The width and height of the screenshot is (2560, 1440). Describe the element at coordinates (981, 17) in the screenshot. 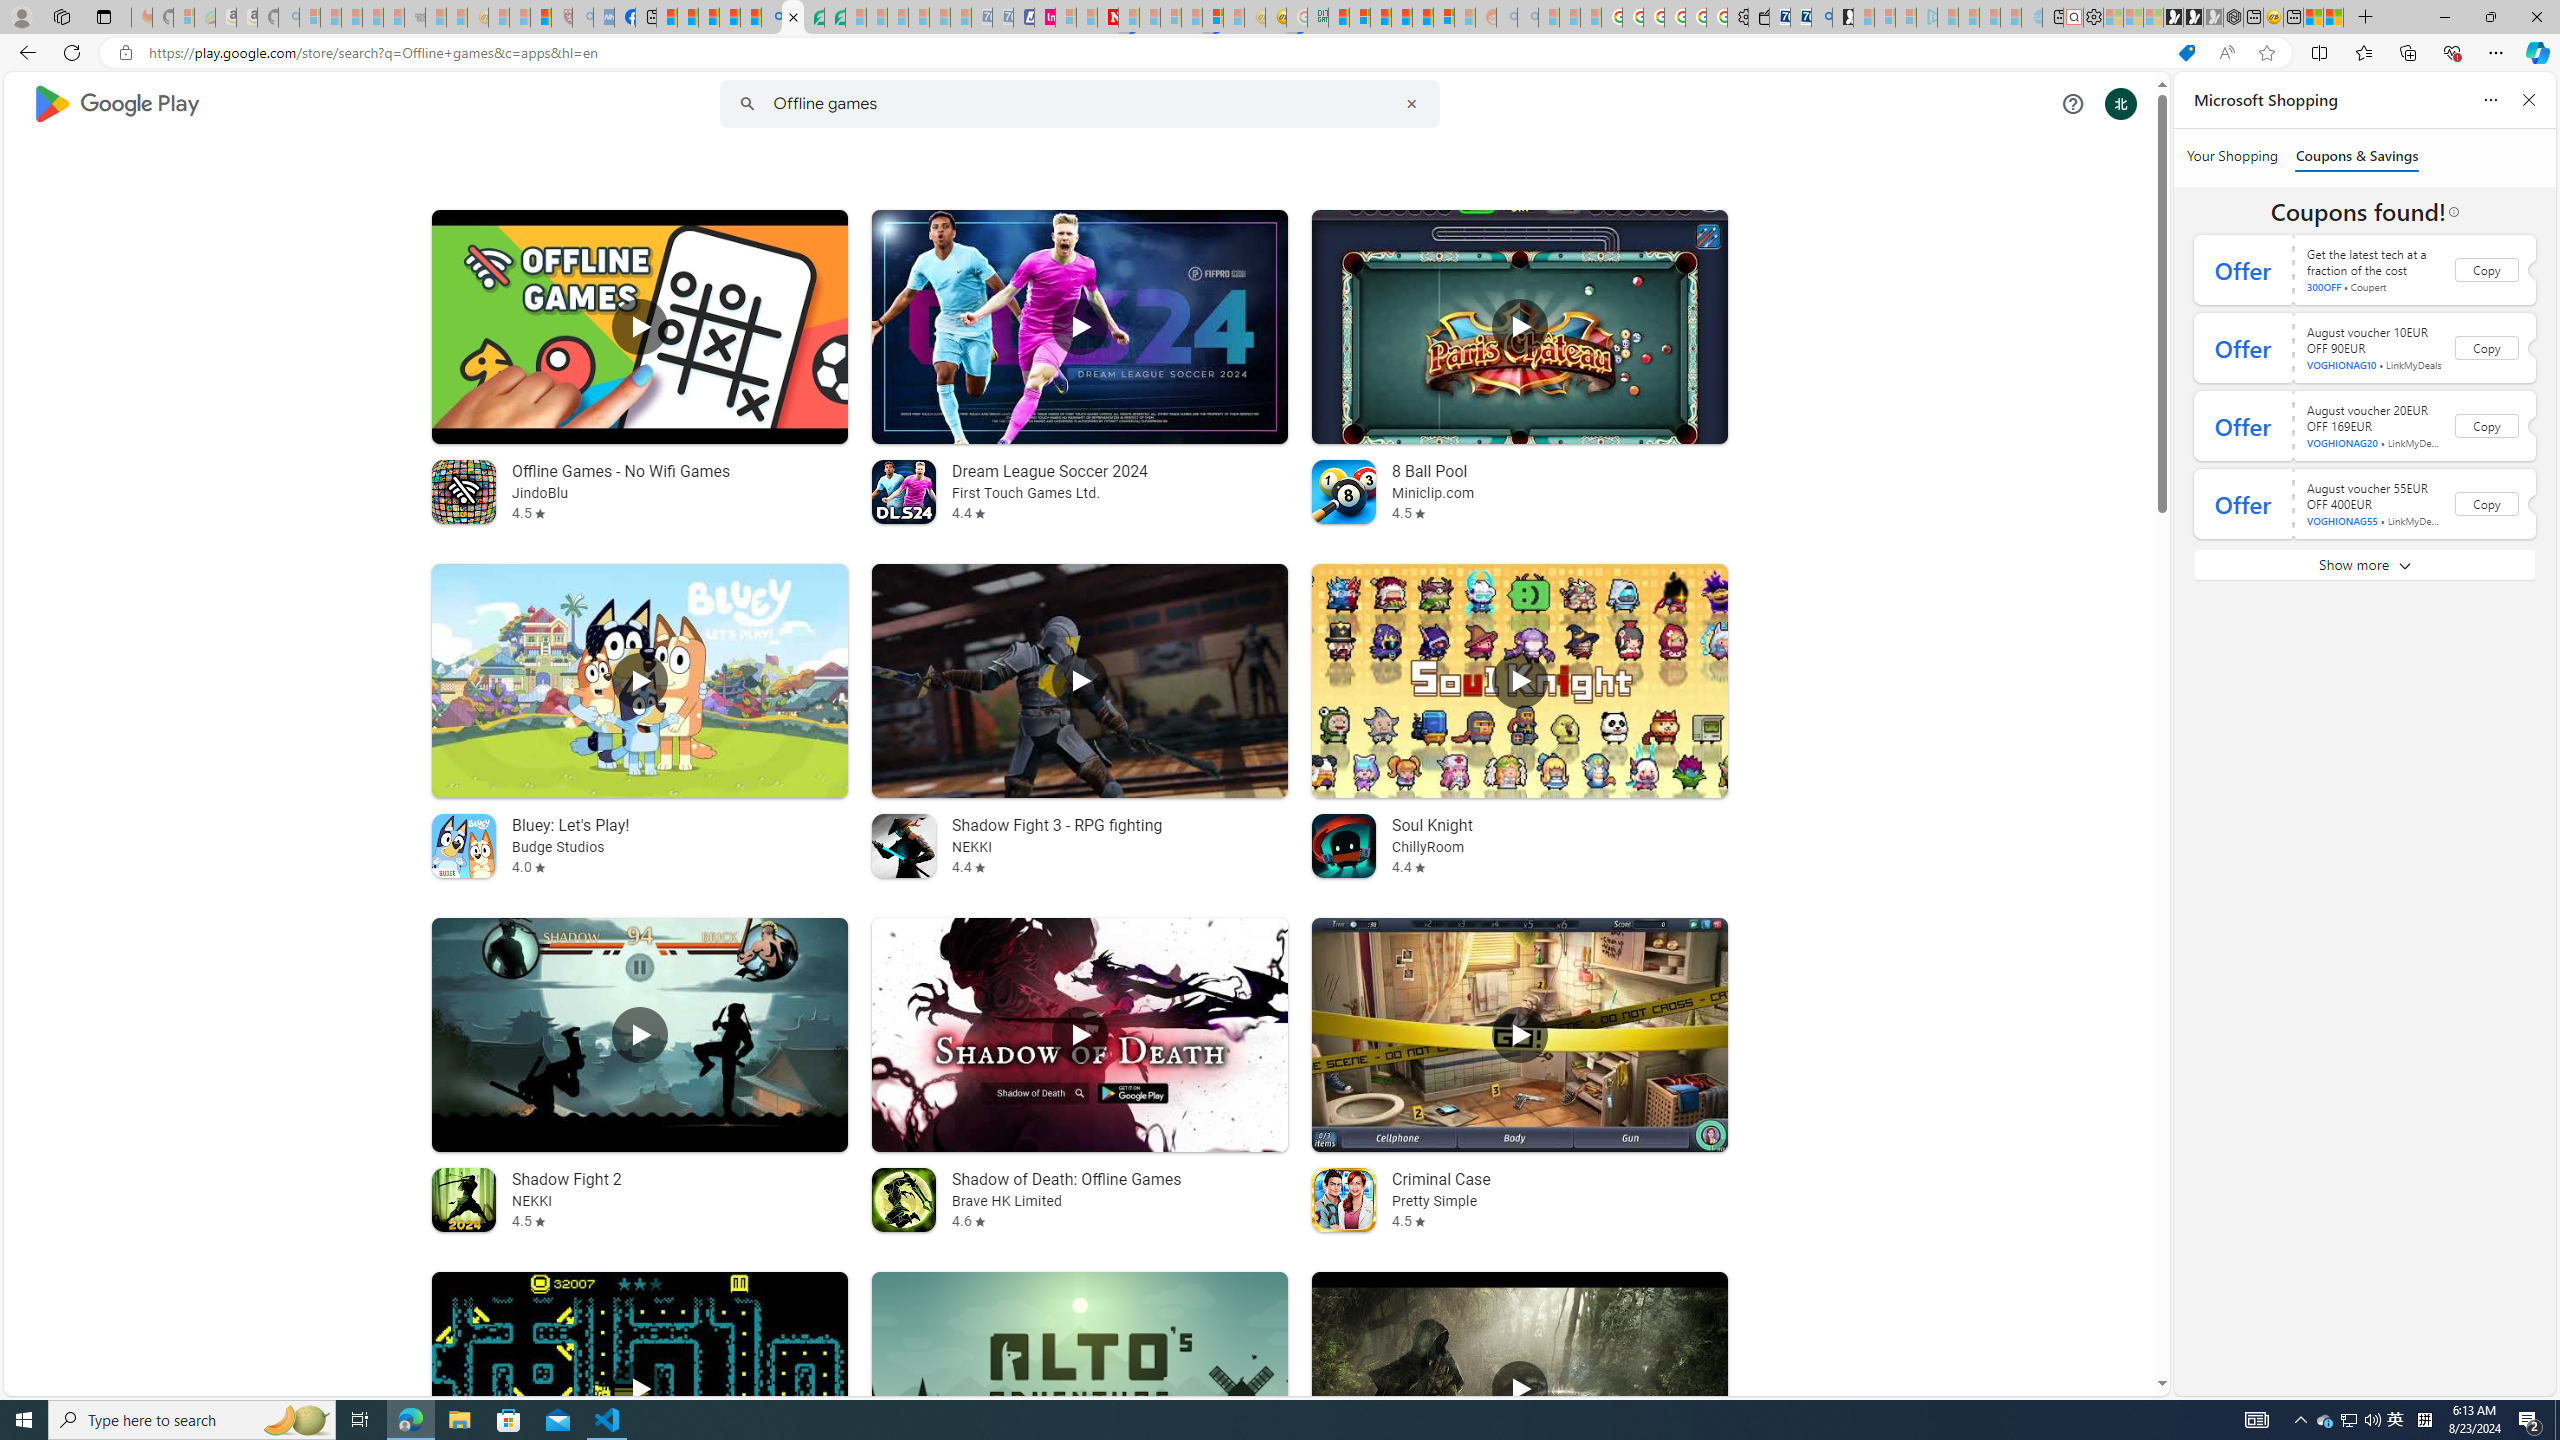

I see `Cheap Car Rentals - Save70.com - Sleeping` at that location.